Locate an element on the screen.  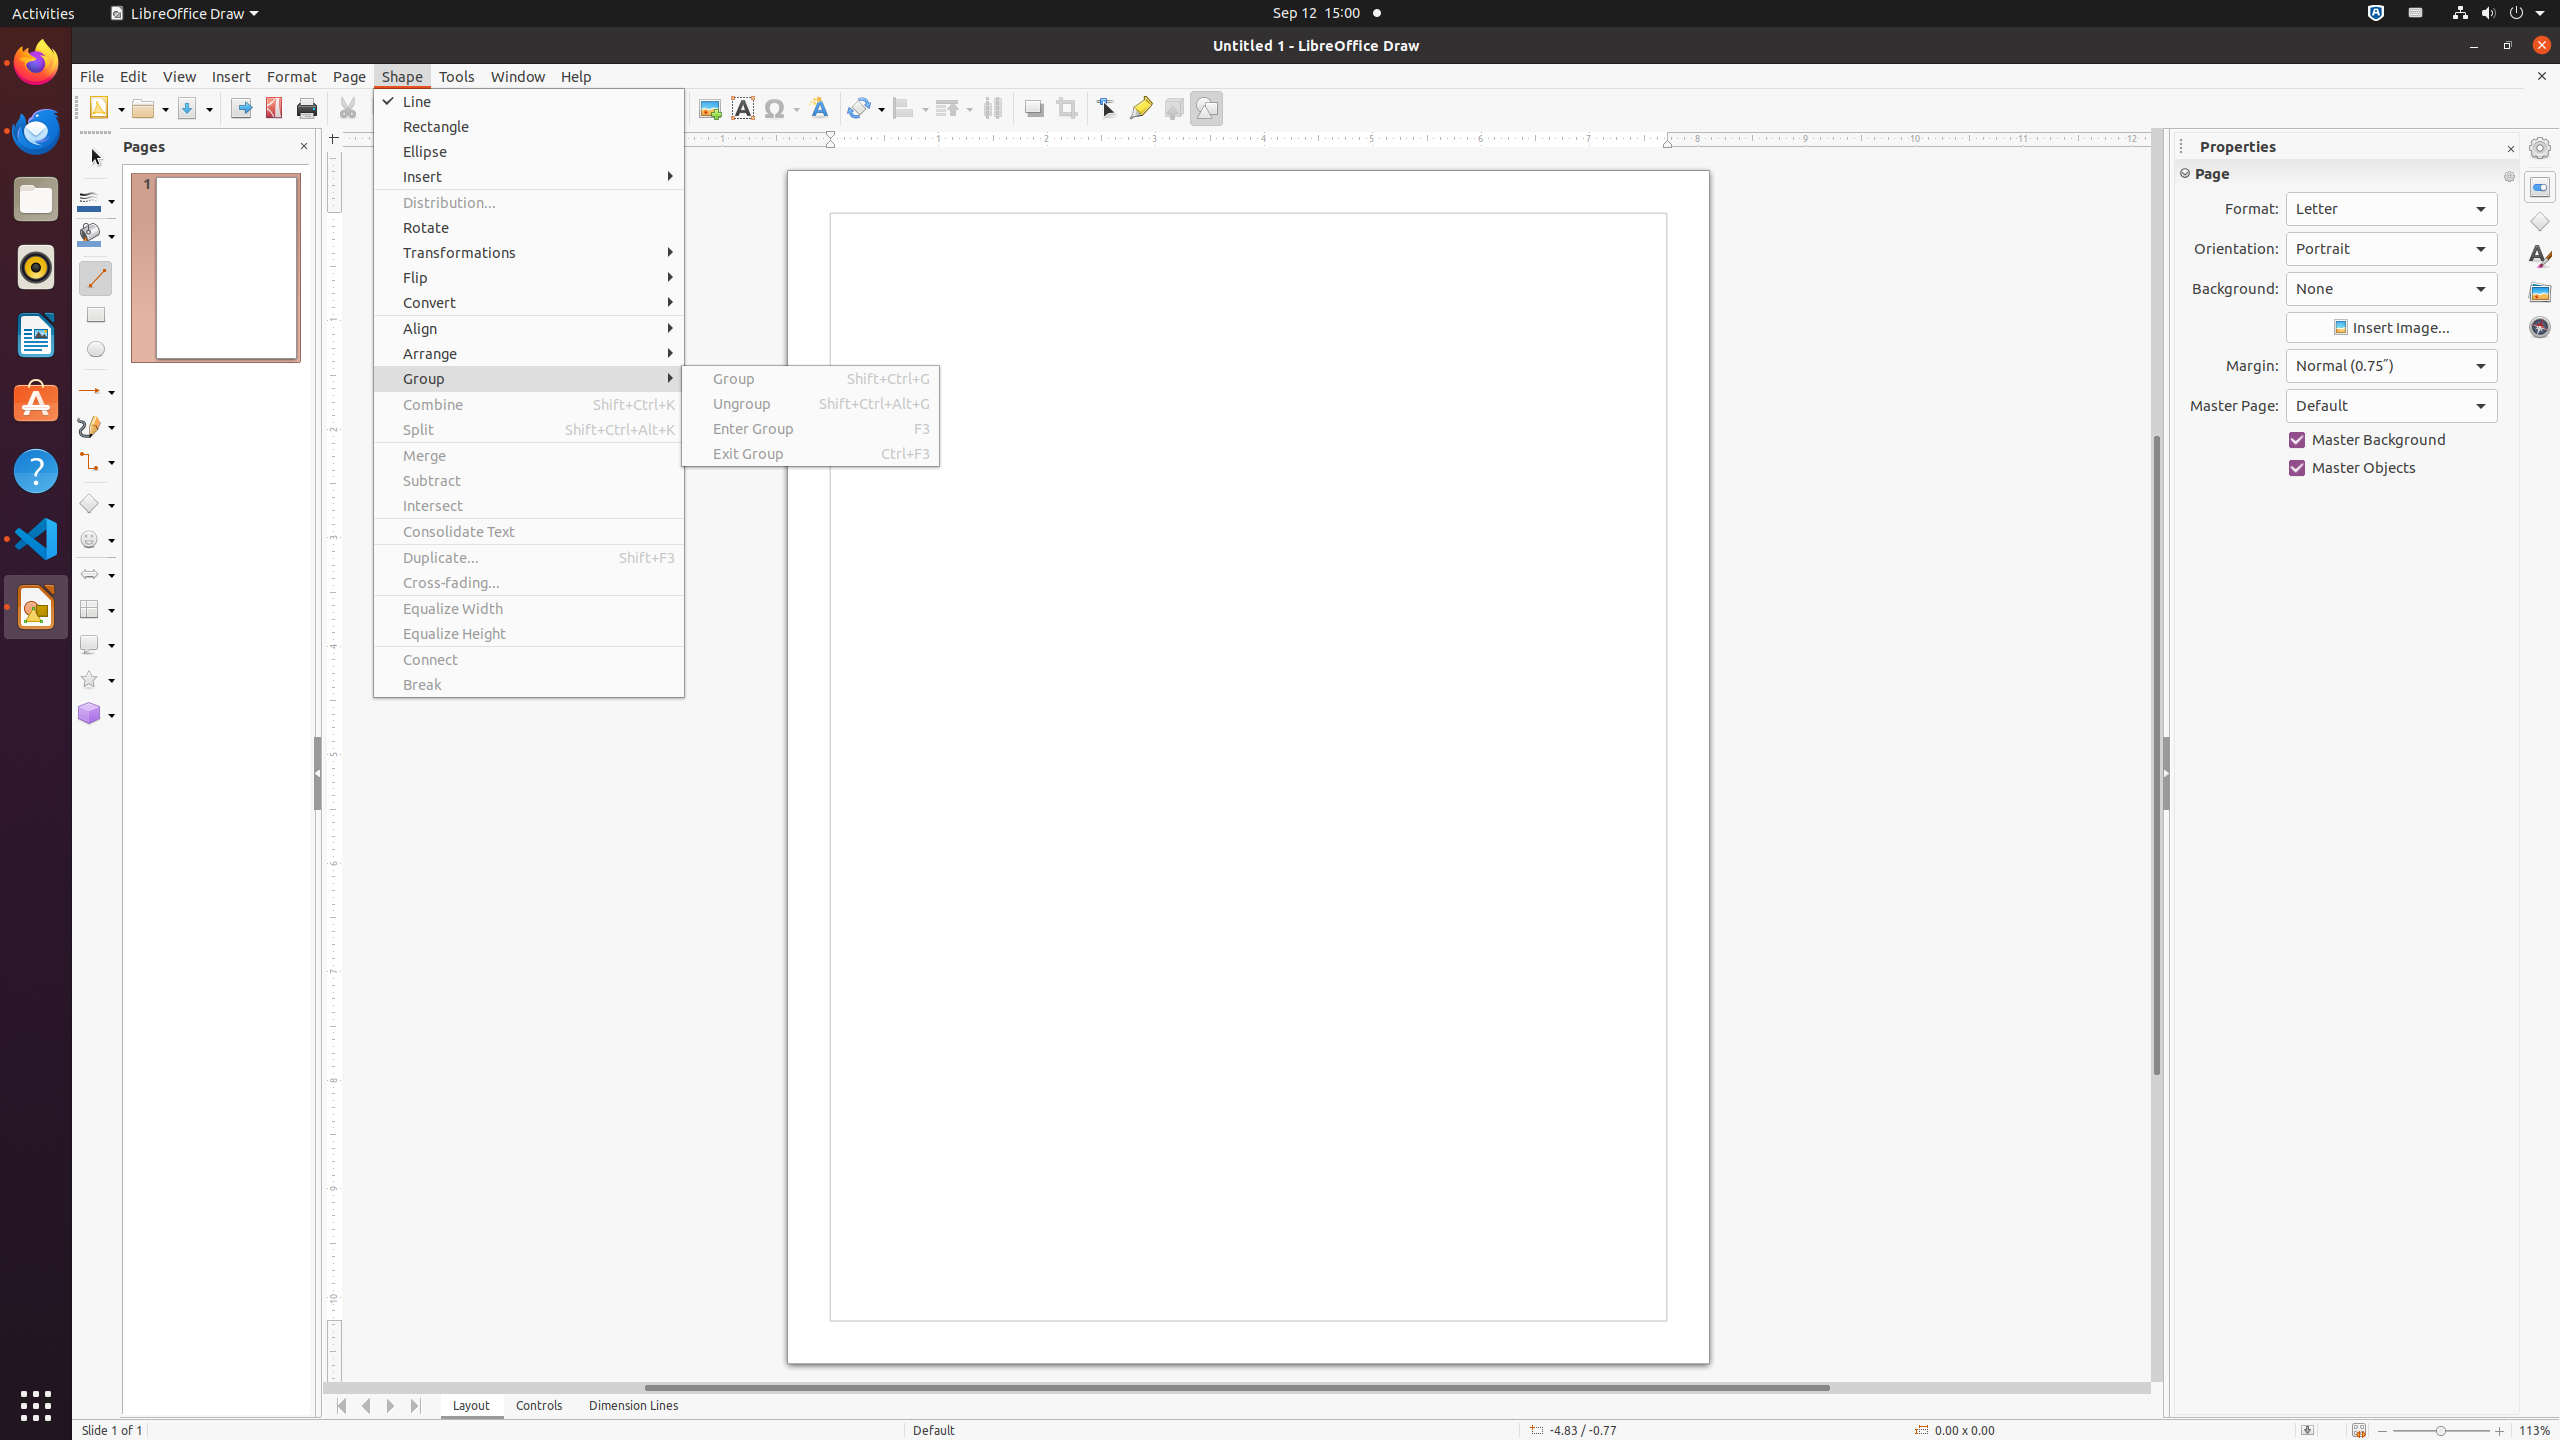
Cut is located at coordinates (348, 108).